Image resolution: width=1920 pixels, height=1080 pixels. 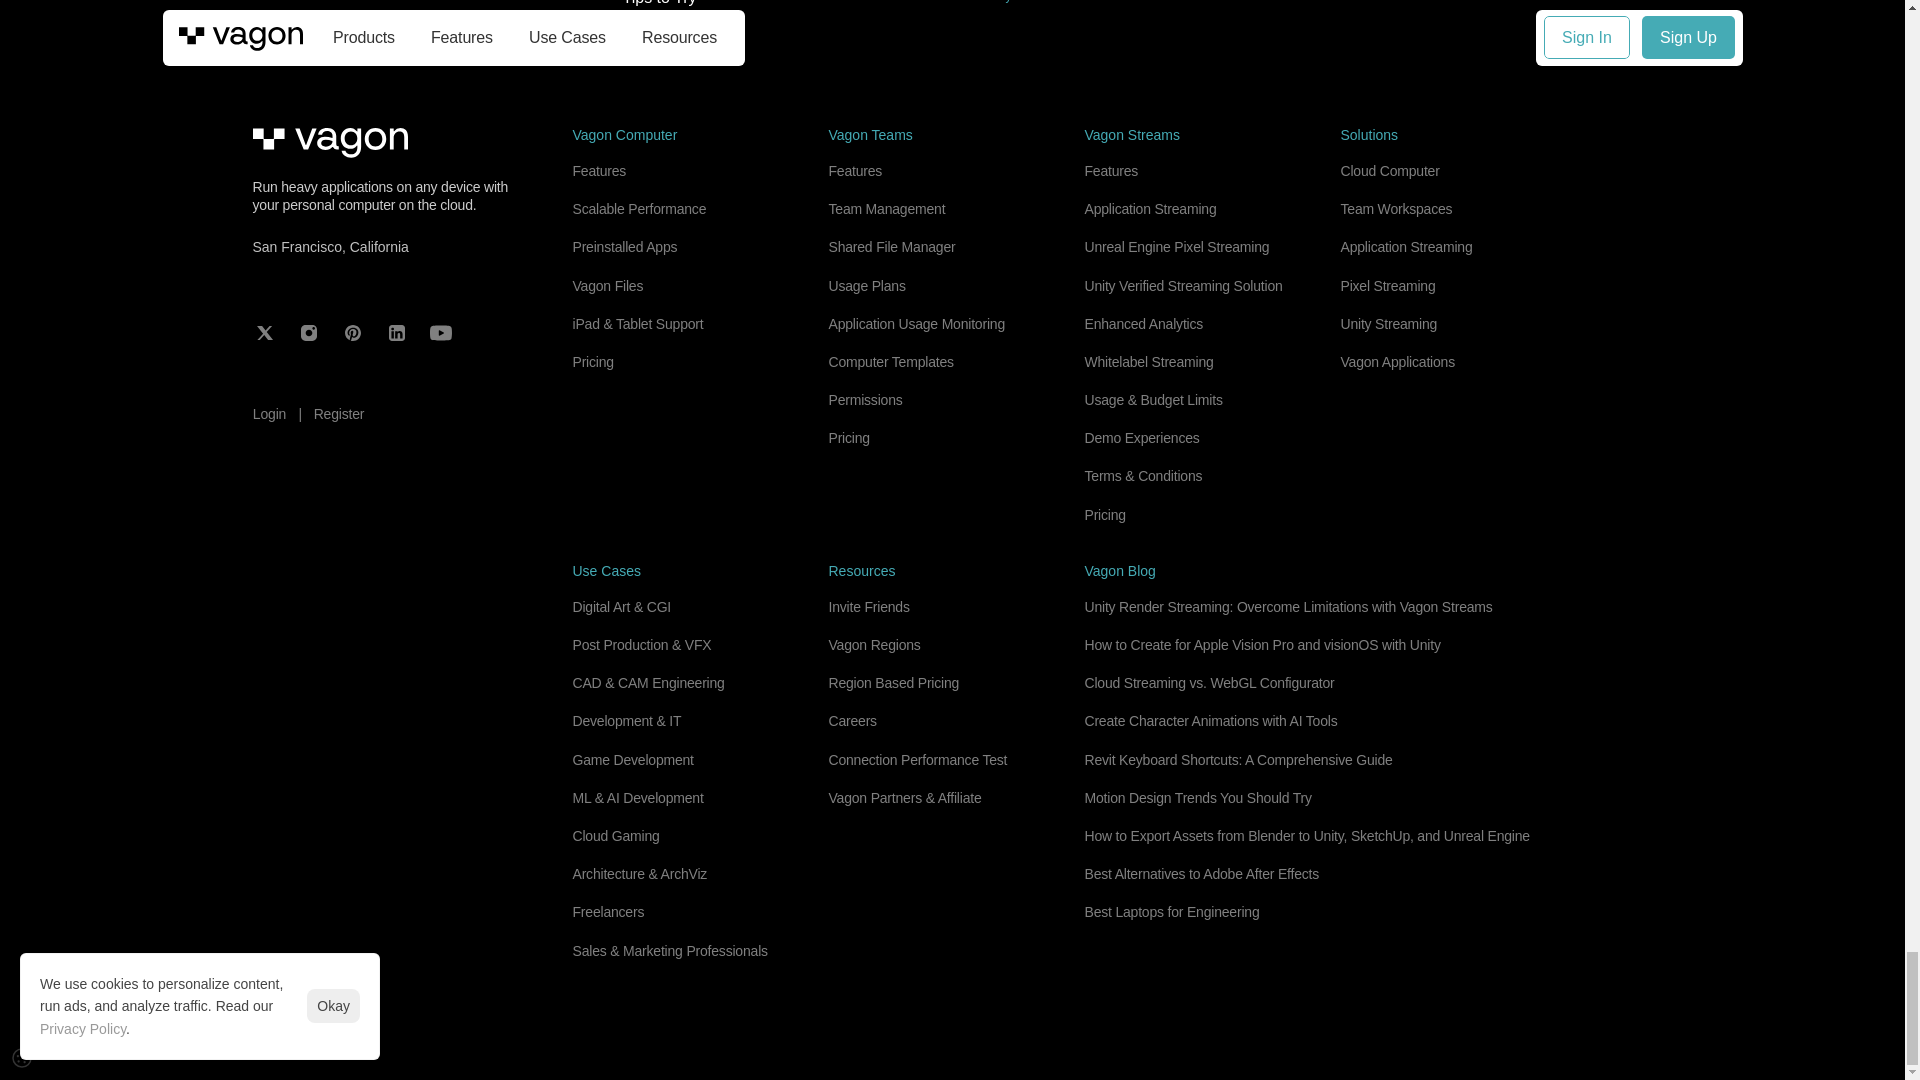 What do you see at coordinates (1132, 8) in the screenshot?
I see `Pricing` at bounding box center [1132, 8].